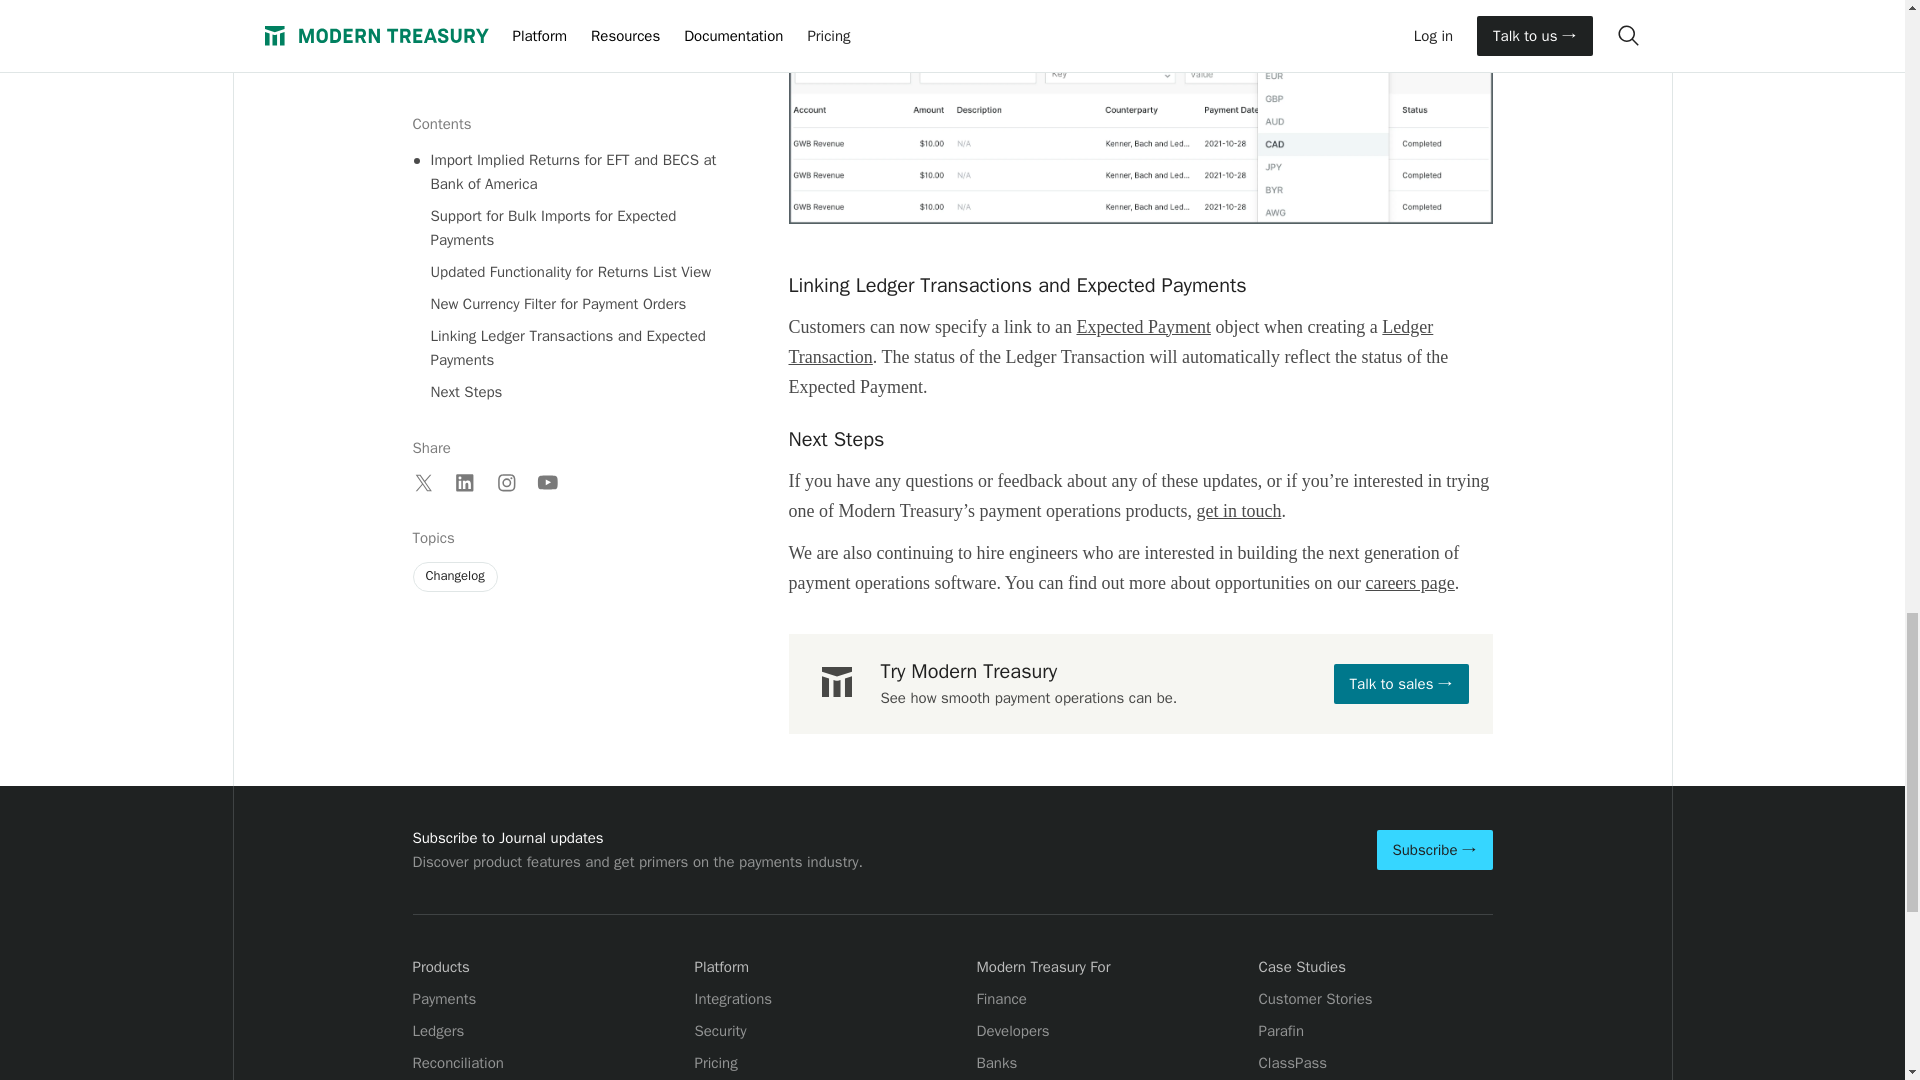 The image size is (1920, 1080). What do you see at coordinates (1142, 326) in the screenshot?
I see `Expected Payment` at bounding box center [1142, 326].